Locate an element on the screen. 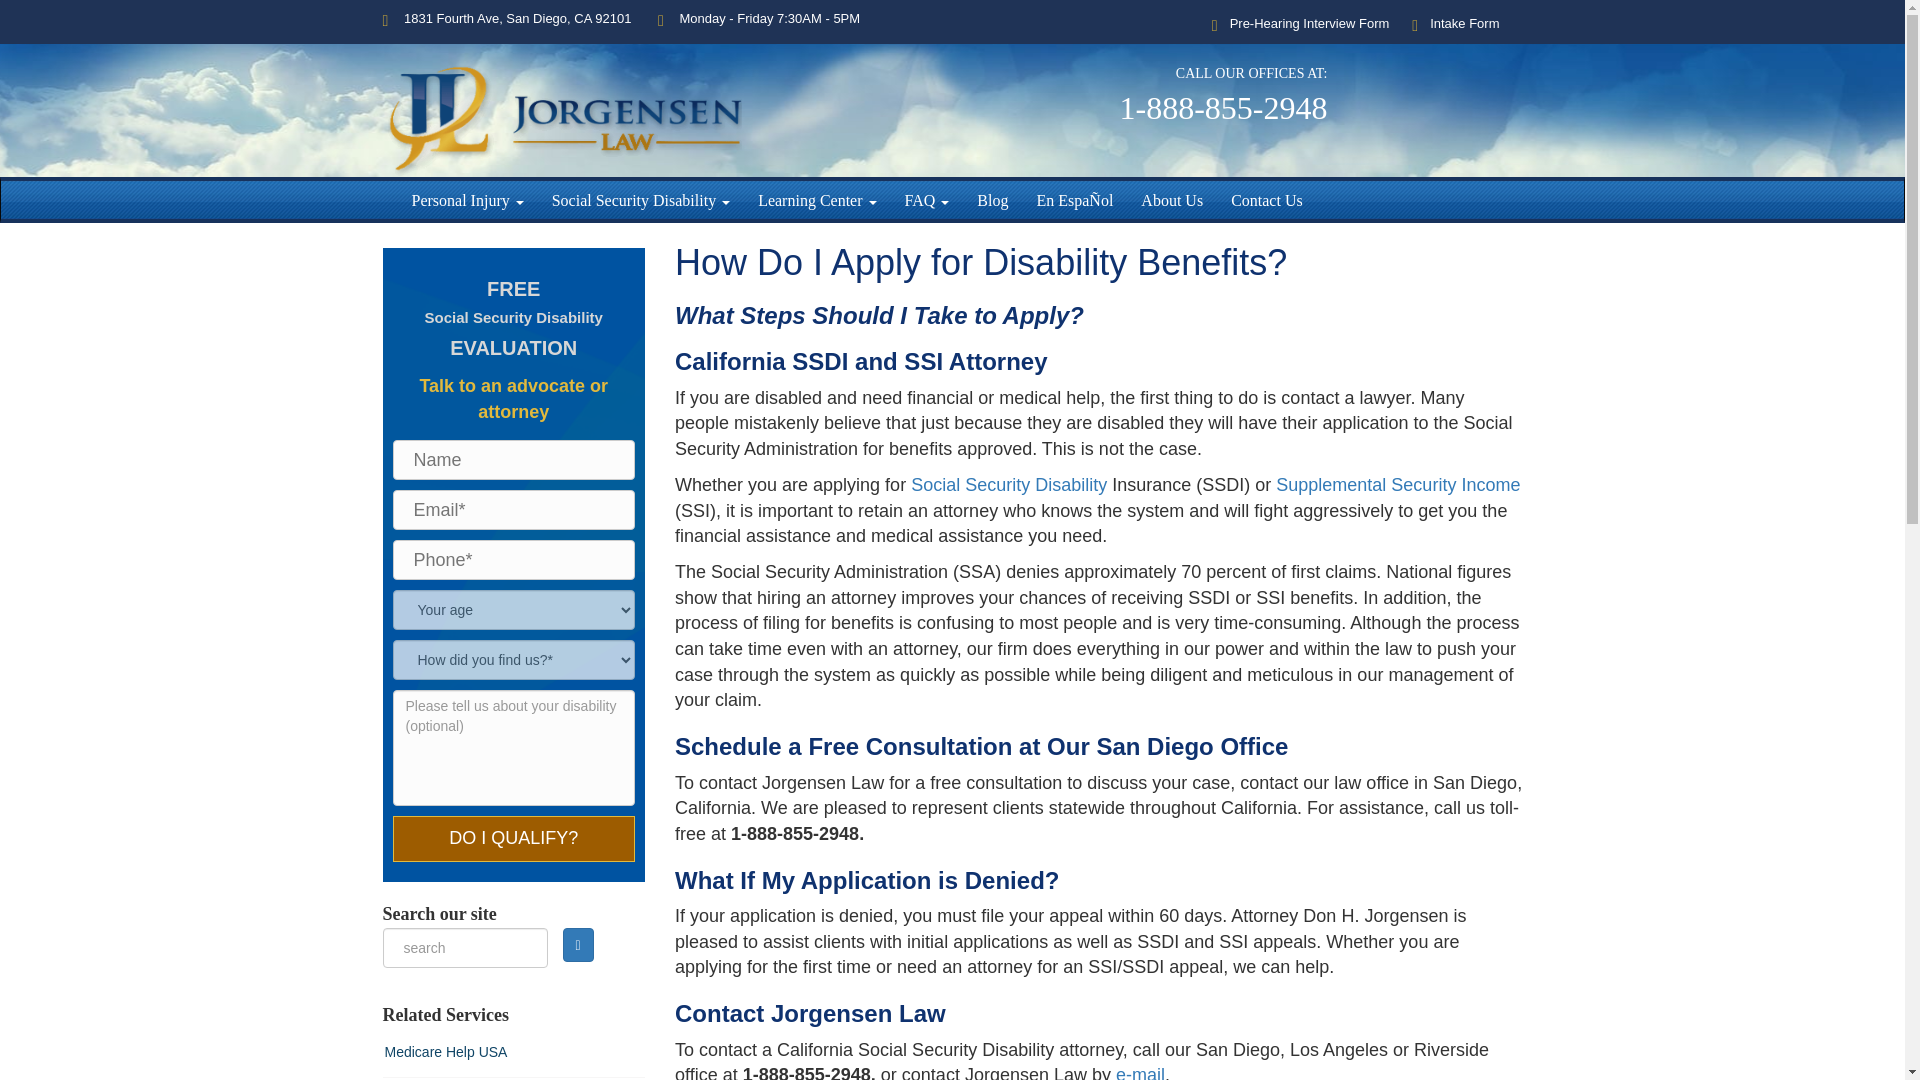 This screenshot has height=1080, width=1920. Personal Injury is located at coordinates (467, 200).